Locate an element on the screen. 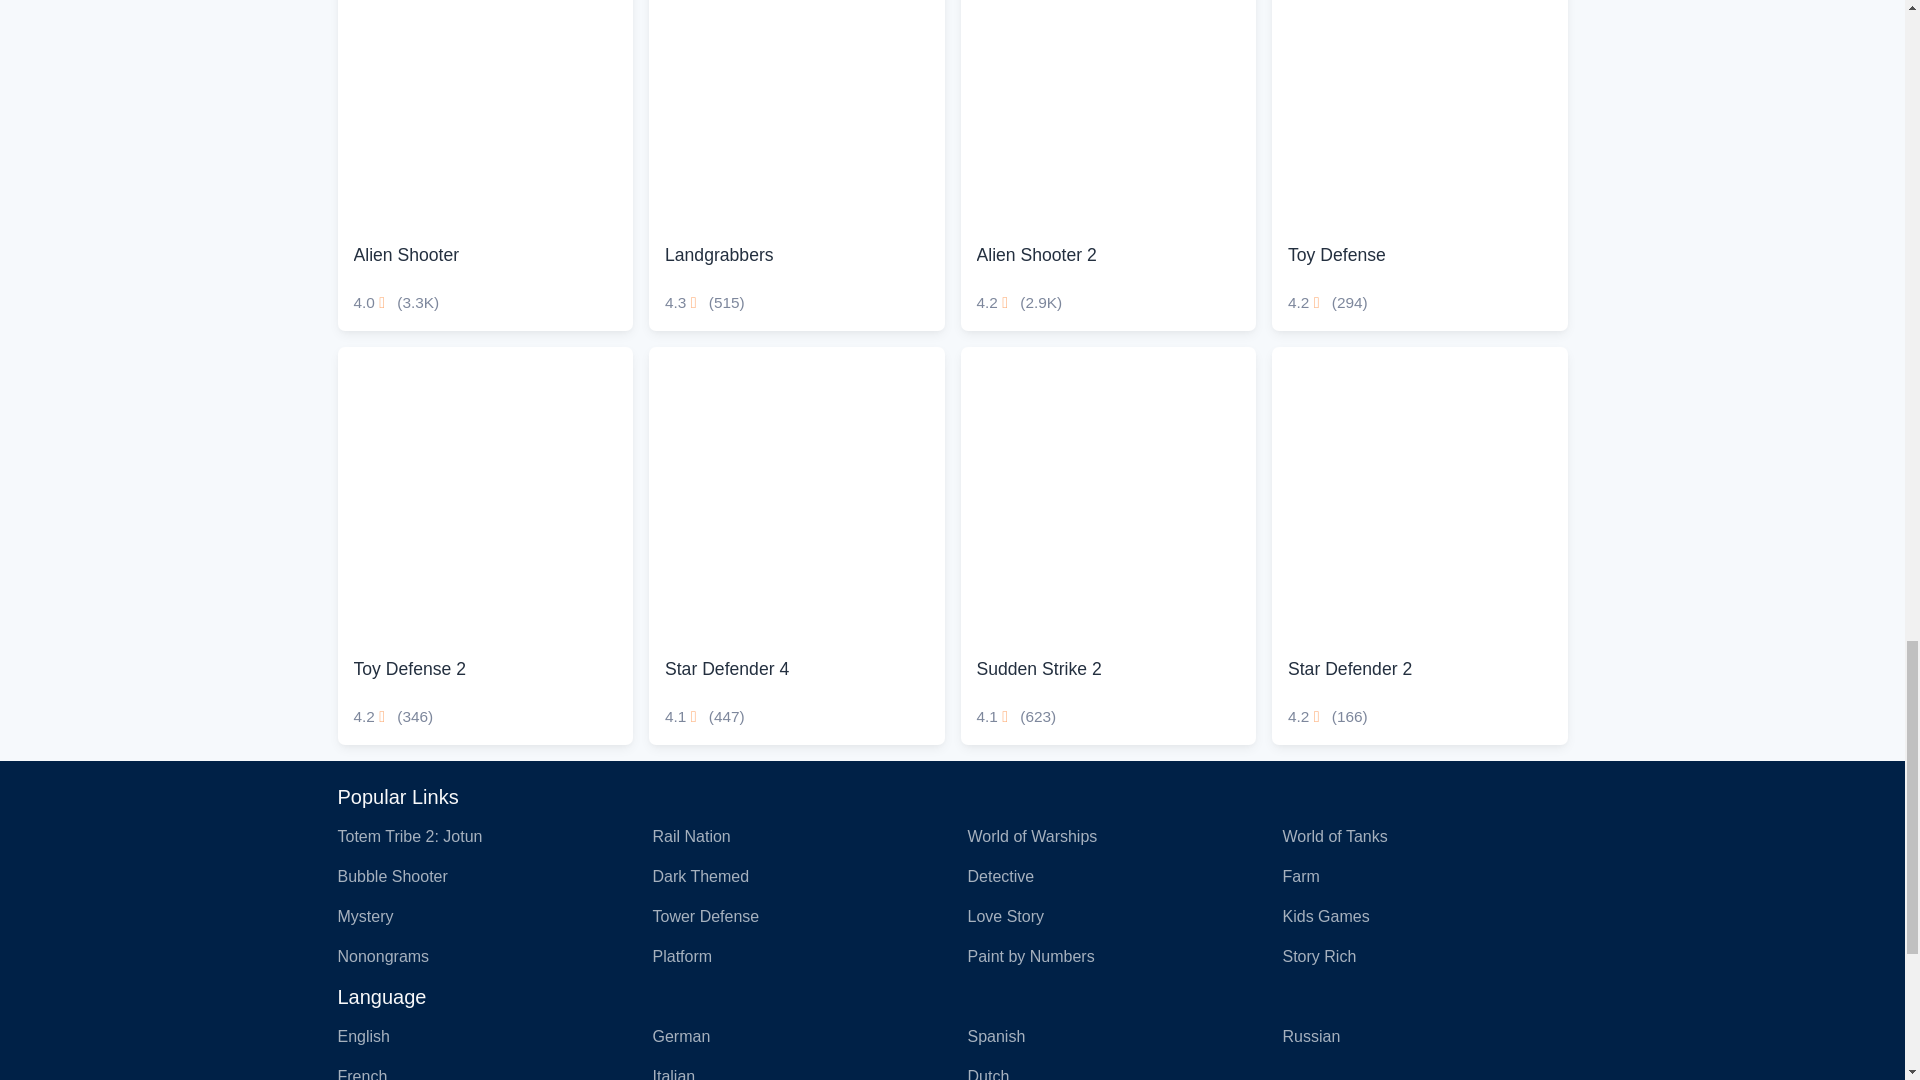 The image size is (1920, 1080). Alien Shooter is located at coordinates (485, 165).